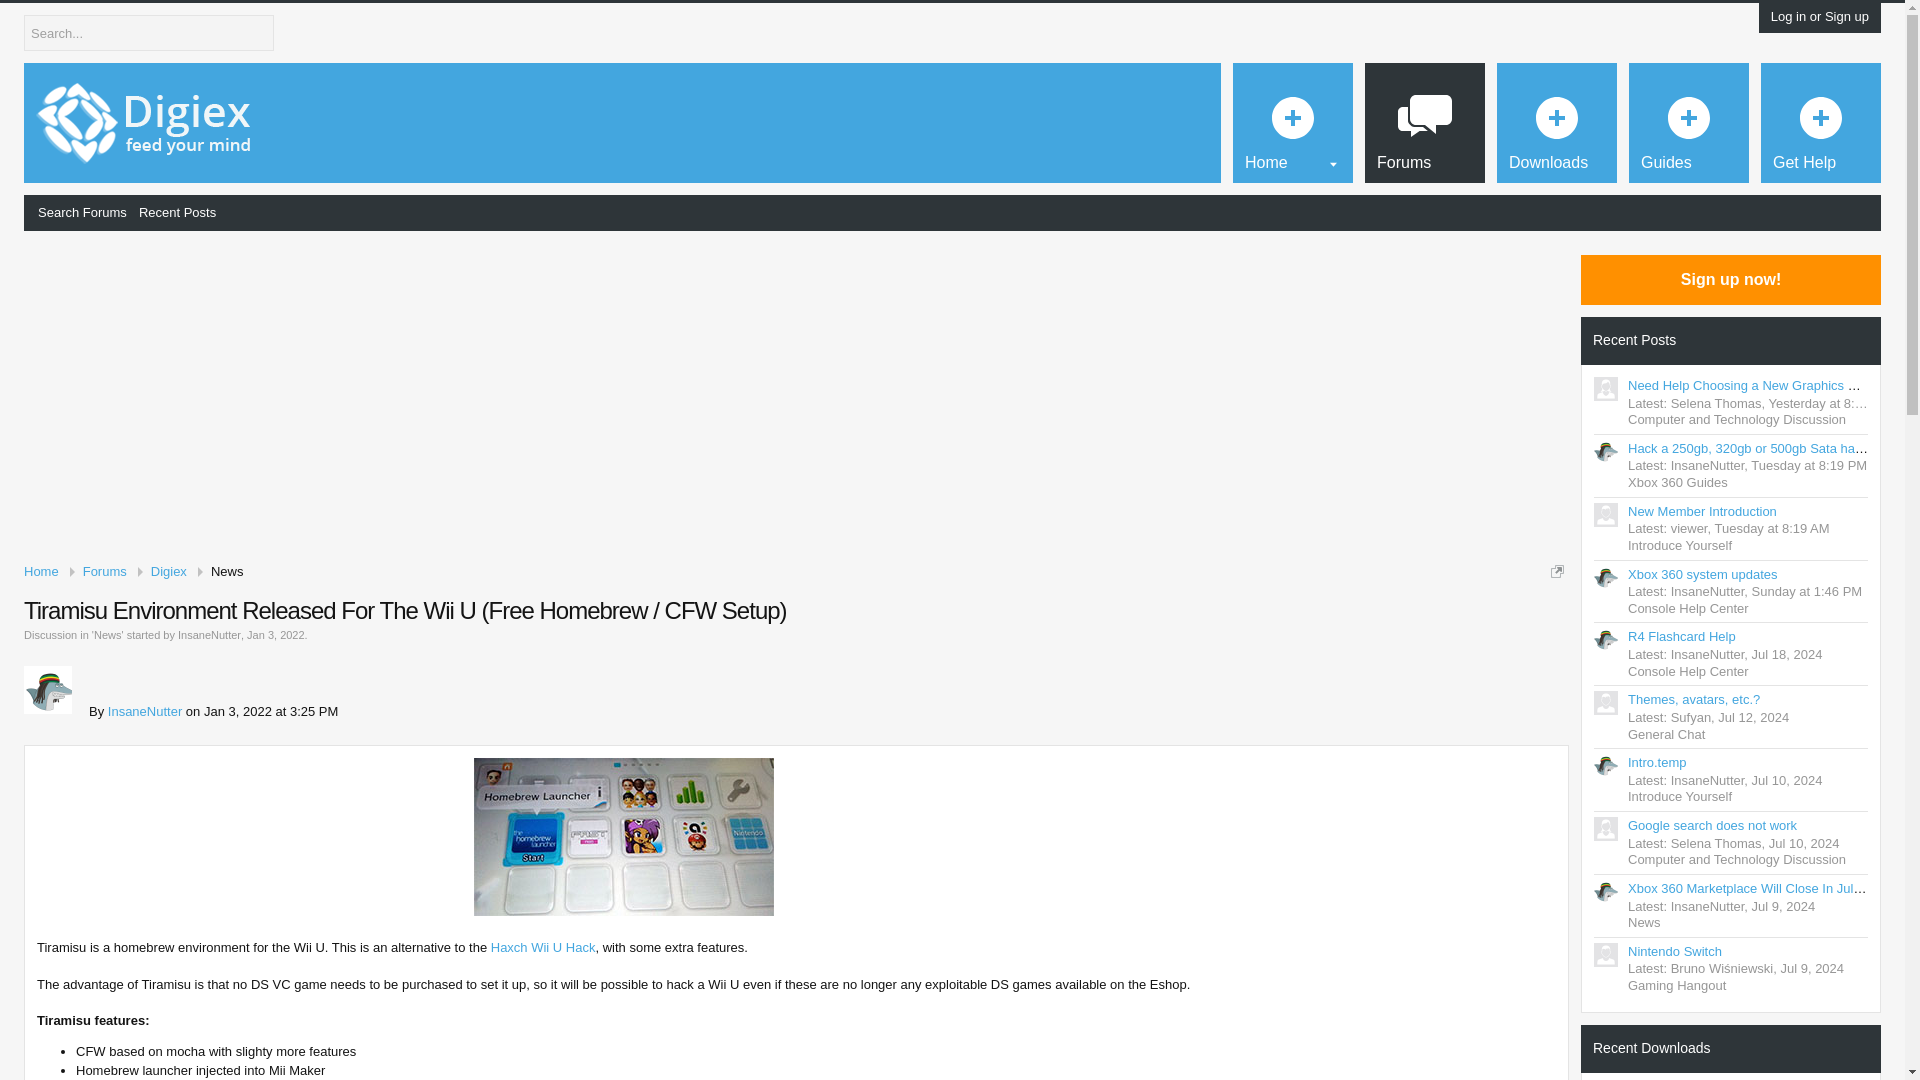 This screenshot has height=1080, width=1920. What do you see at coordinates (1786, 780) in the screenshot?
I see `Jul 10, 2024 at 11:46 AM` at bounding box center [1786, 780].